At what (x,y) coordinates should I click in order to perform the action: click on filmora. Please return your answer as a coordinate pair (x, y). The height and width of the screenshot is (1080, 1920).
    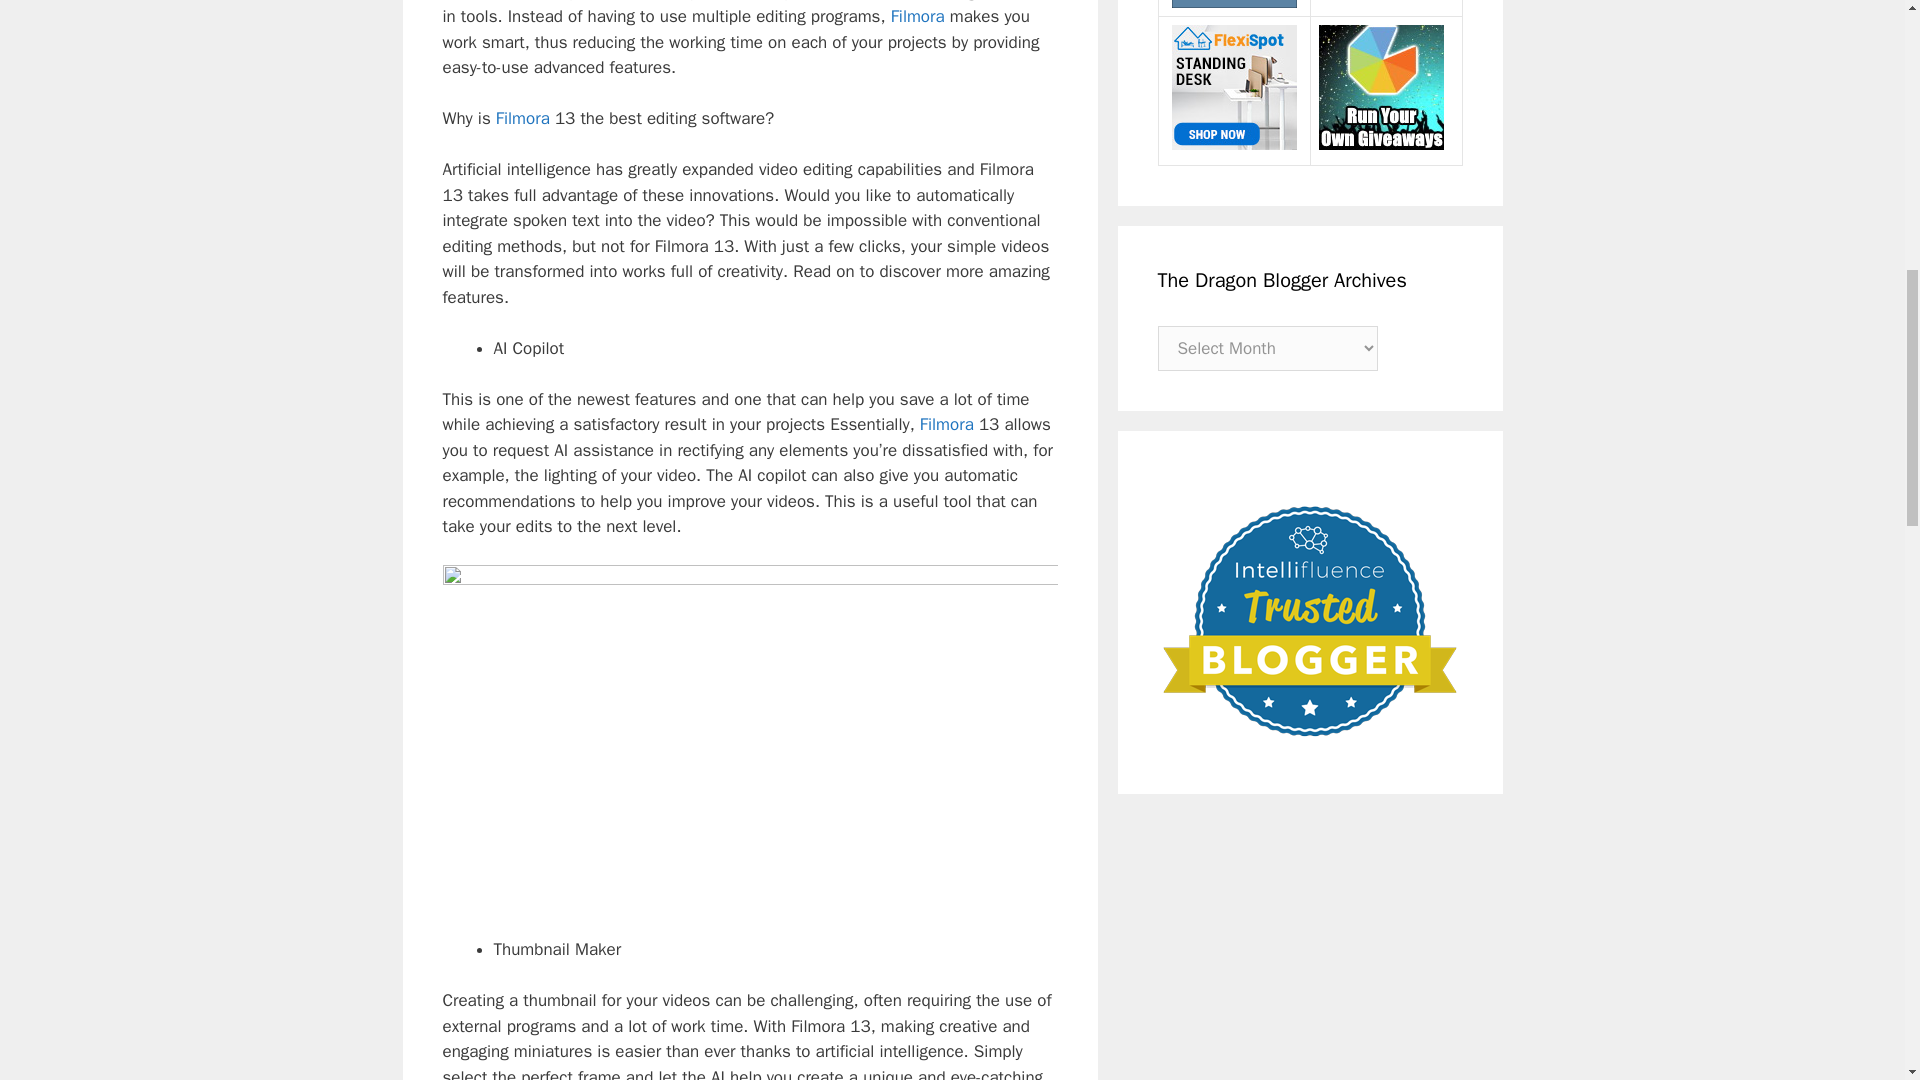
    Looking at the image, I should click on (506, 1).